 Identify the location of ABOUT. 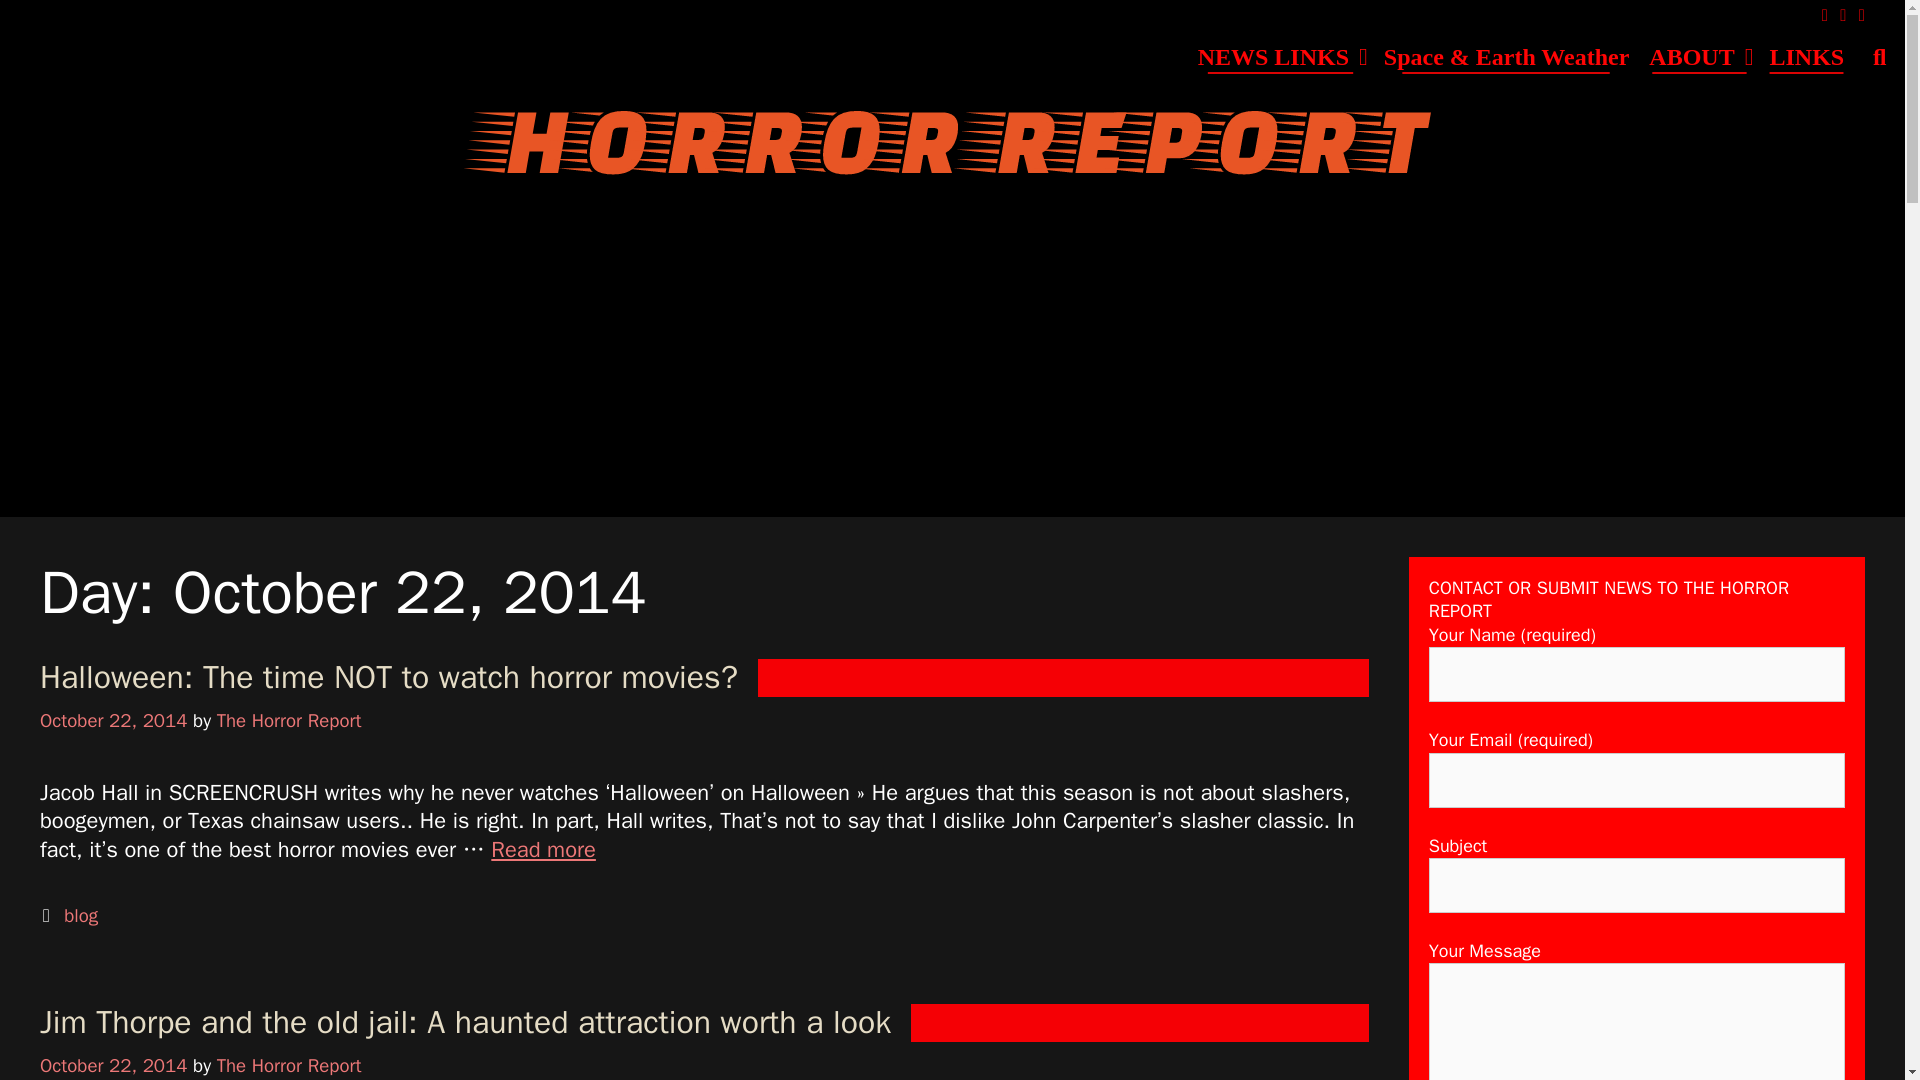
(1698, 57).